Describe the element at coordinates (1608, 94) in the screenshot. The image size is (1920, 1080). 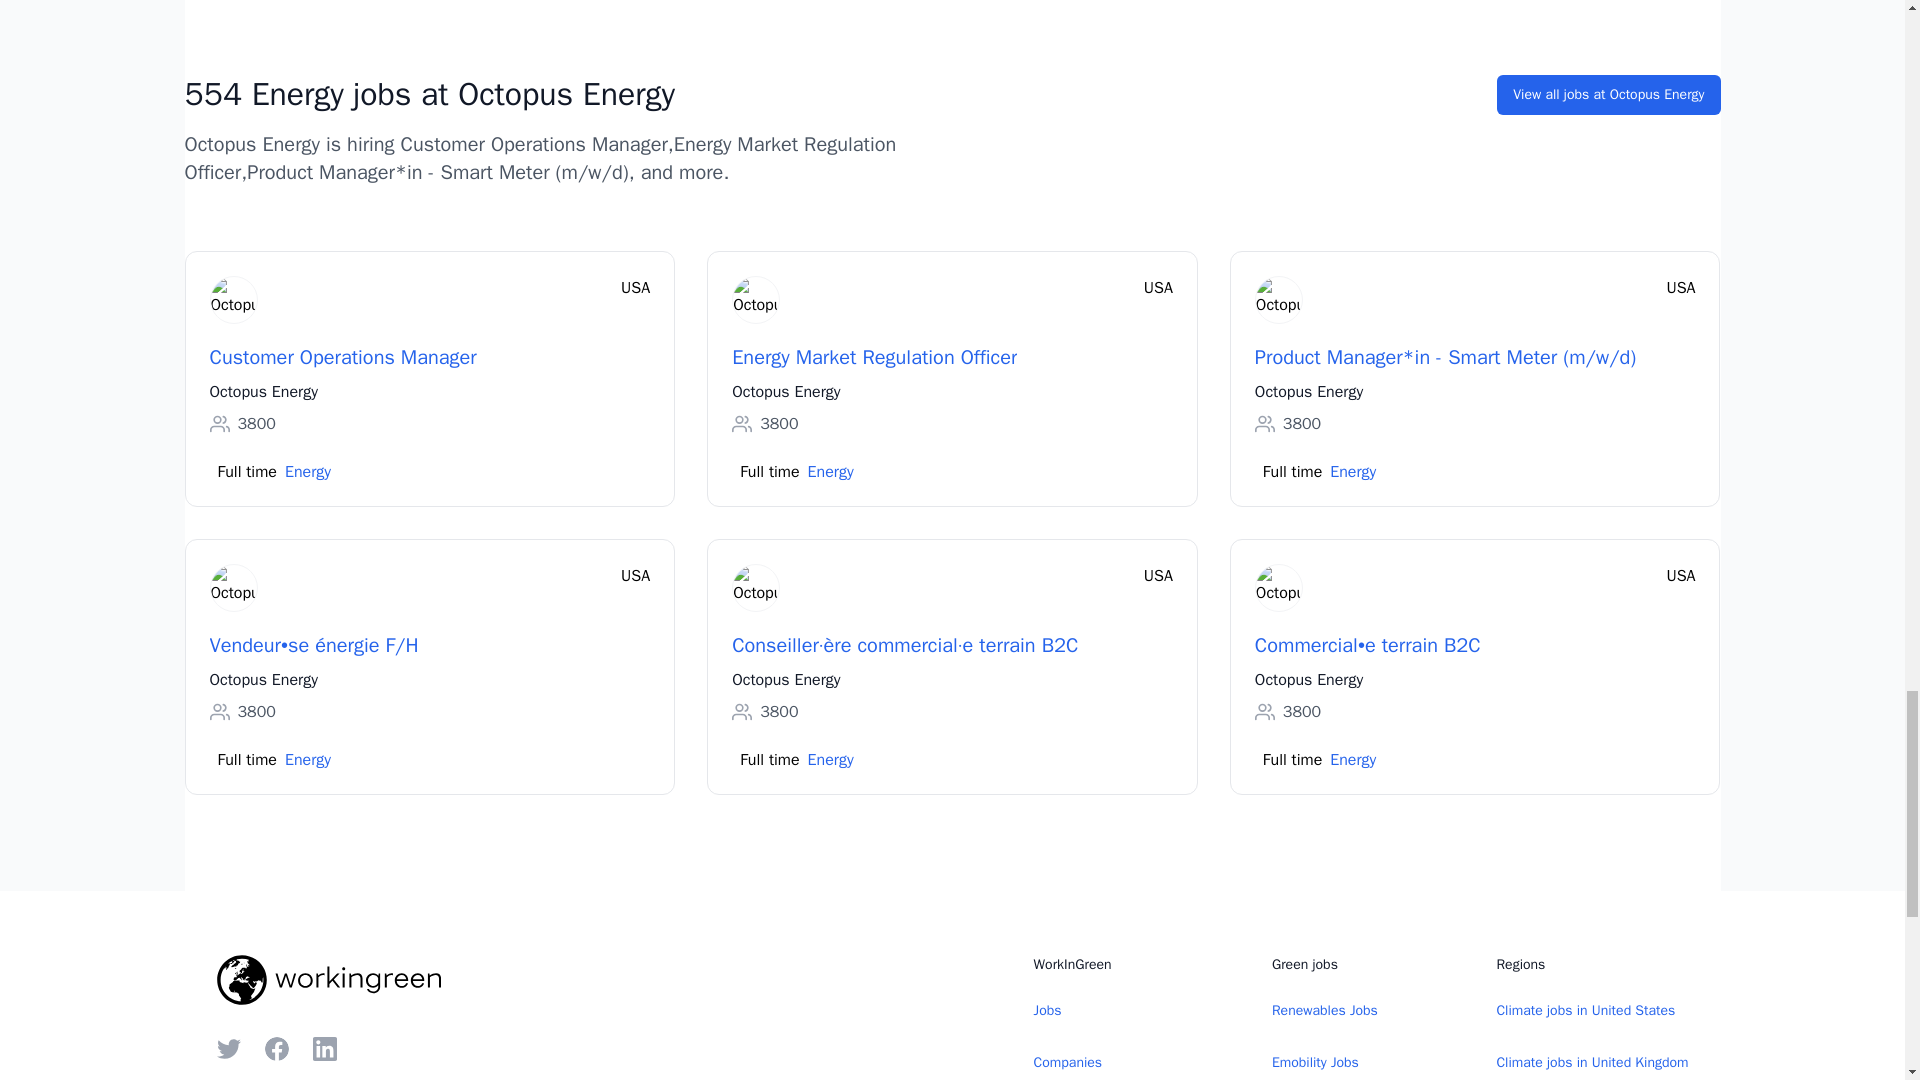
I see `View all jobs at Octopus Energy` at that location.